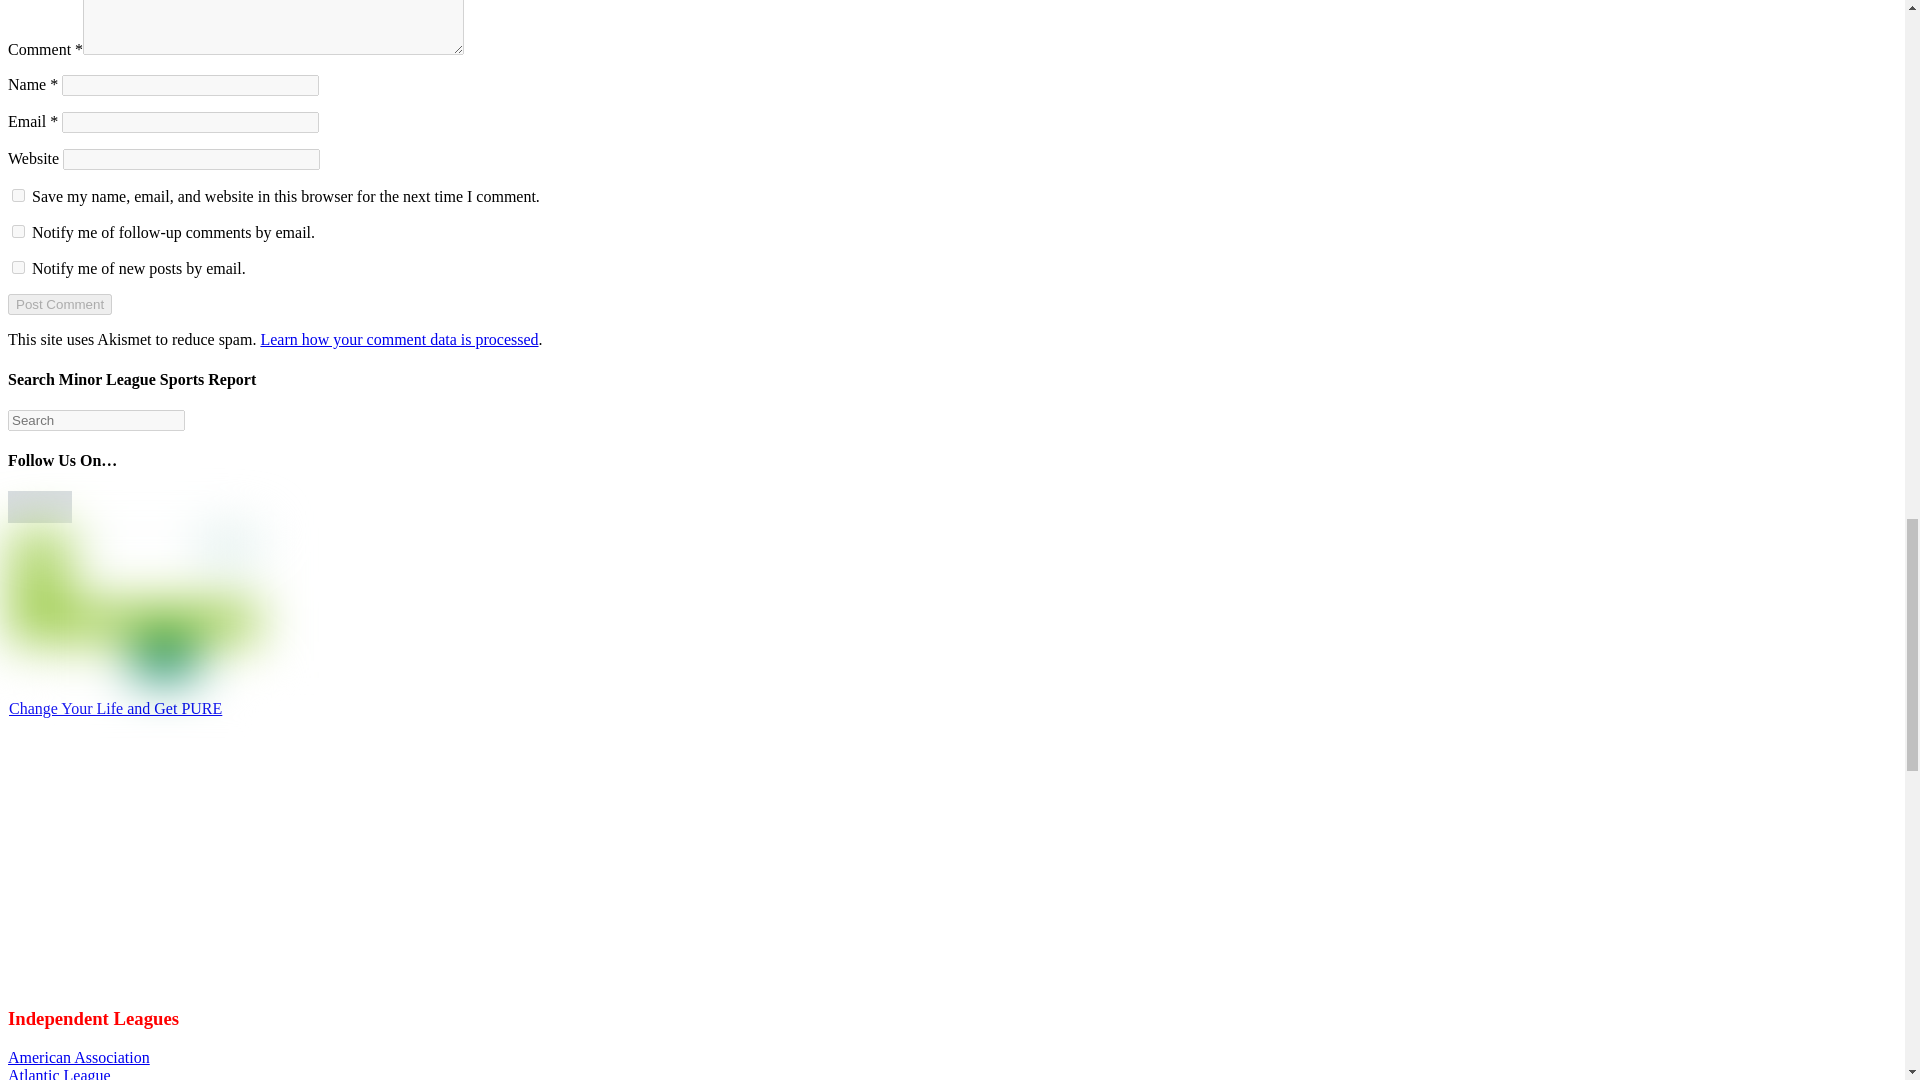 This screenshot has width=1920, height=1080. I want to click on subscribe, so click(18, 268).